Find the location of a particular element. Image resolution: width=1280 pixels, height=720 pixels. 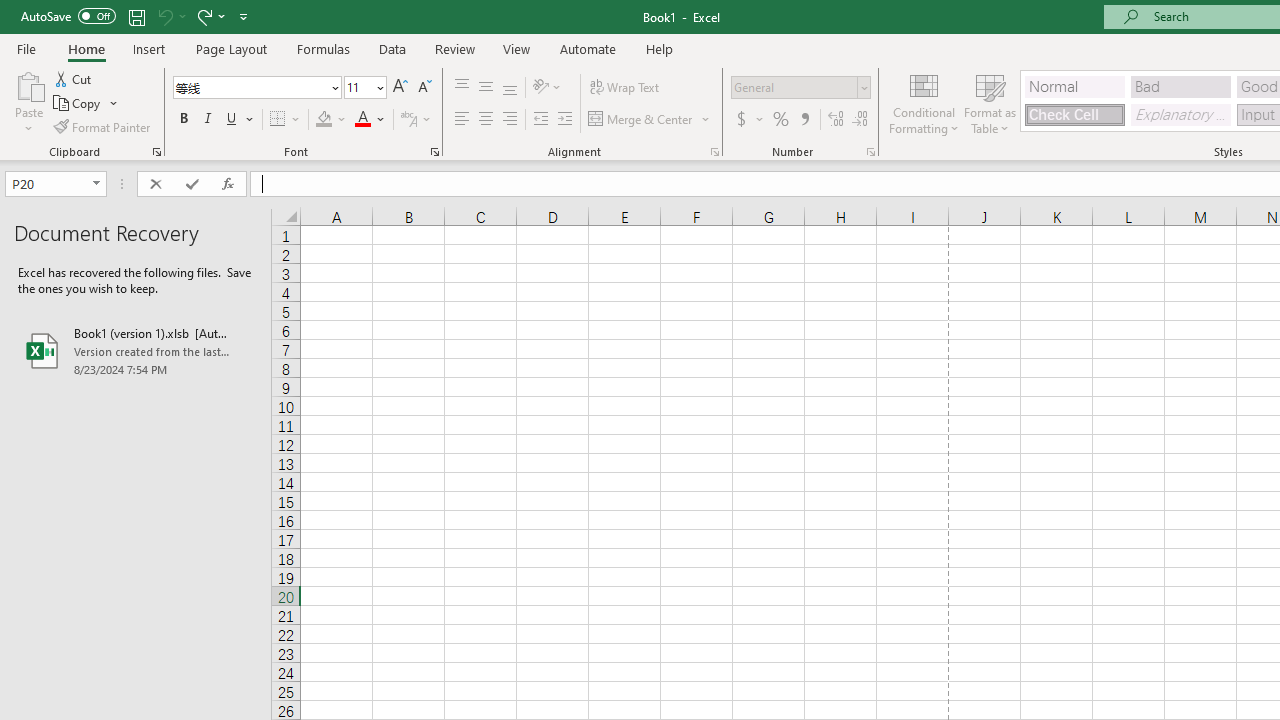

Borders is located at coordinates (286, 120).